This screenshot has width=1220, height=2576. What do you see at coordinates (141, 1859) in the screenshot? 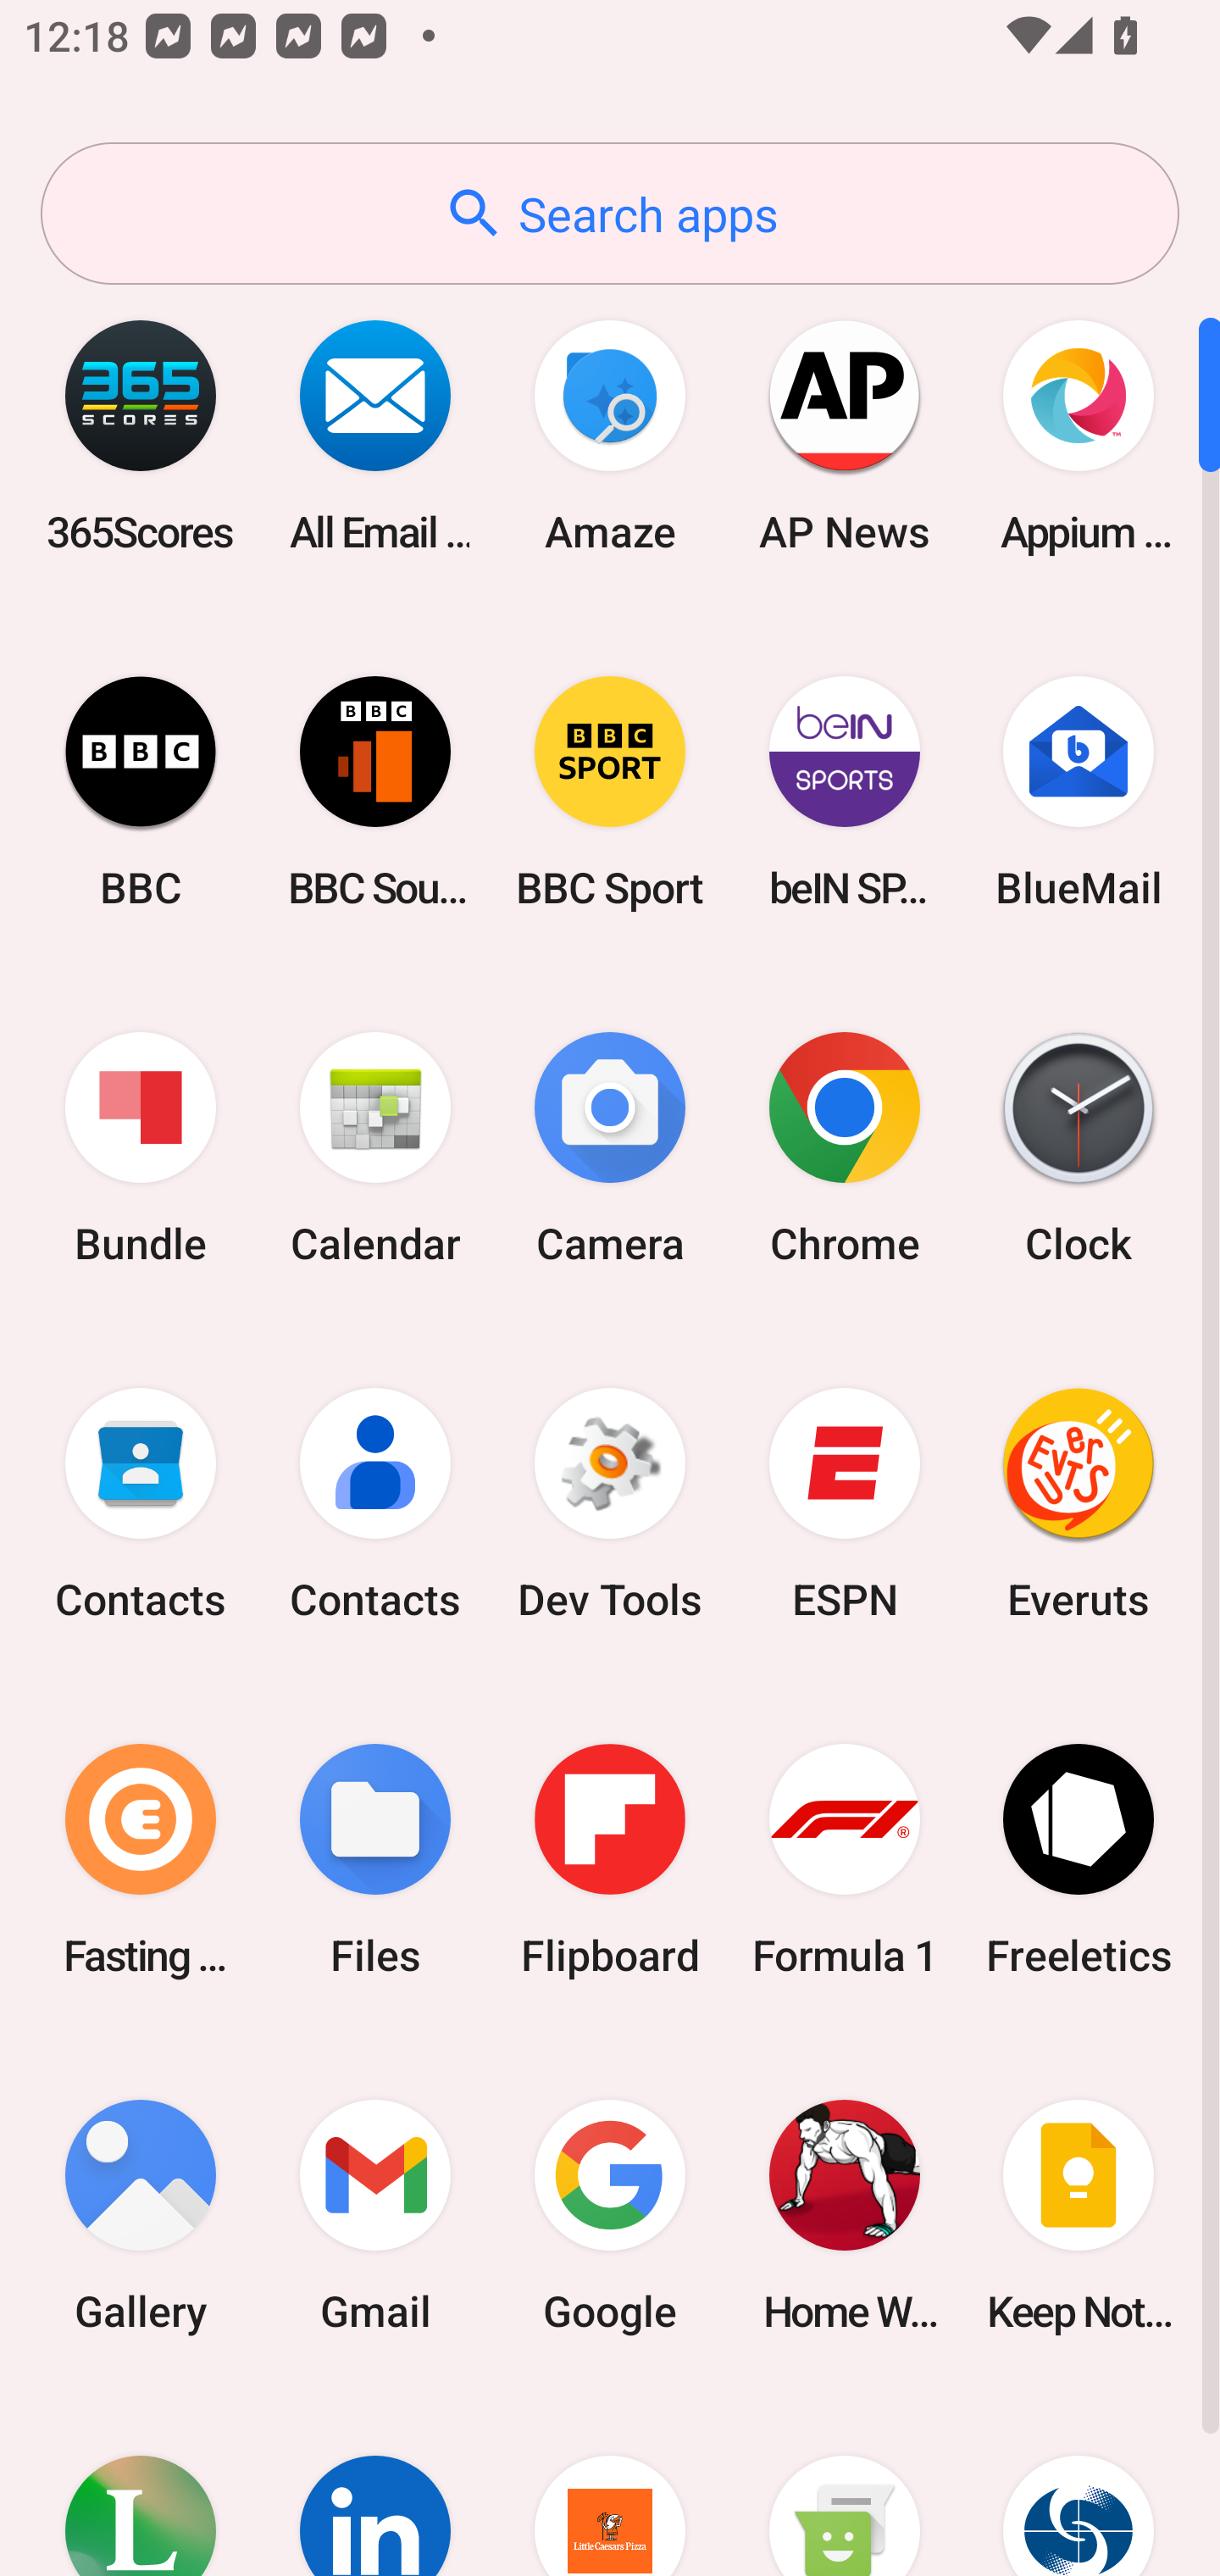
I see `Fasting Coach` at bounding box center [141, 1859].